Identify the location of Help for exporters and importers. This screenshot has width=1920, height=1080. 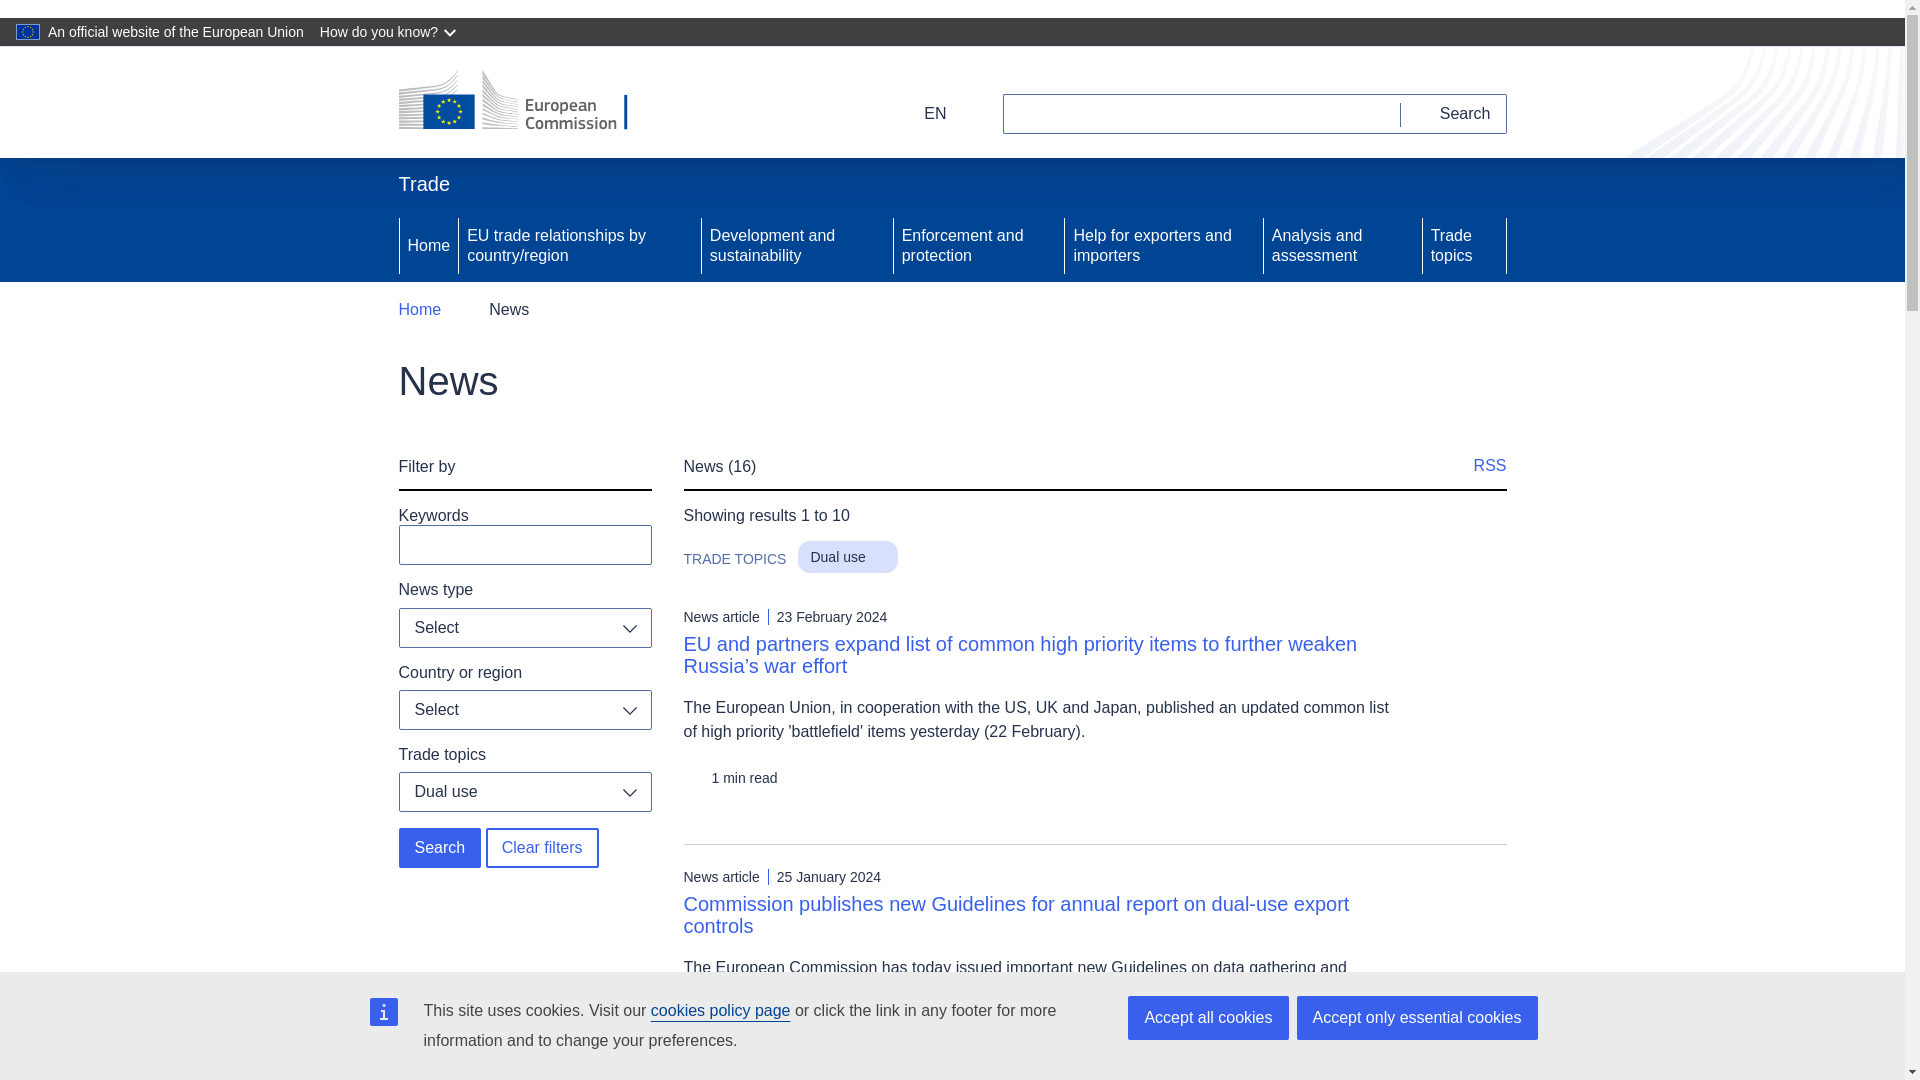
(1163, 245).